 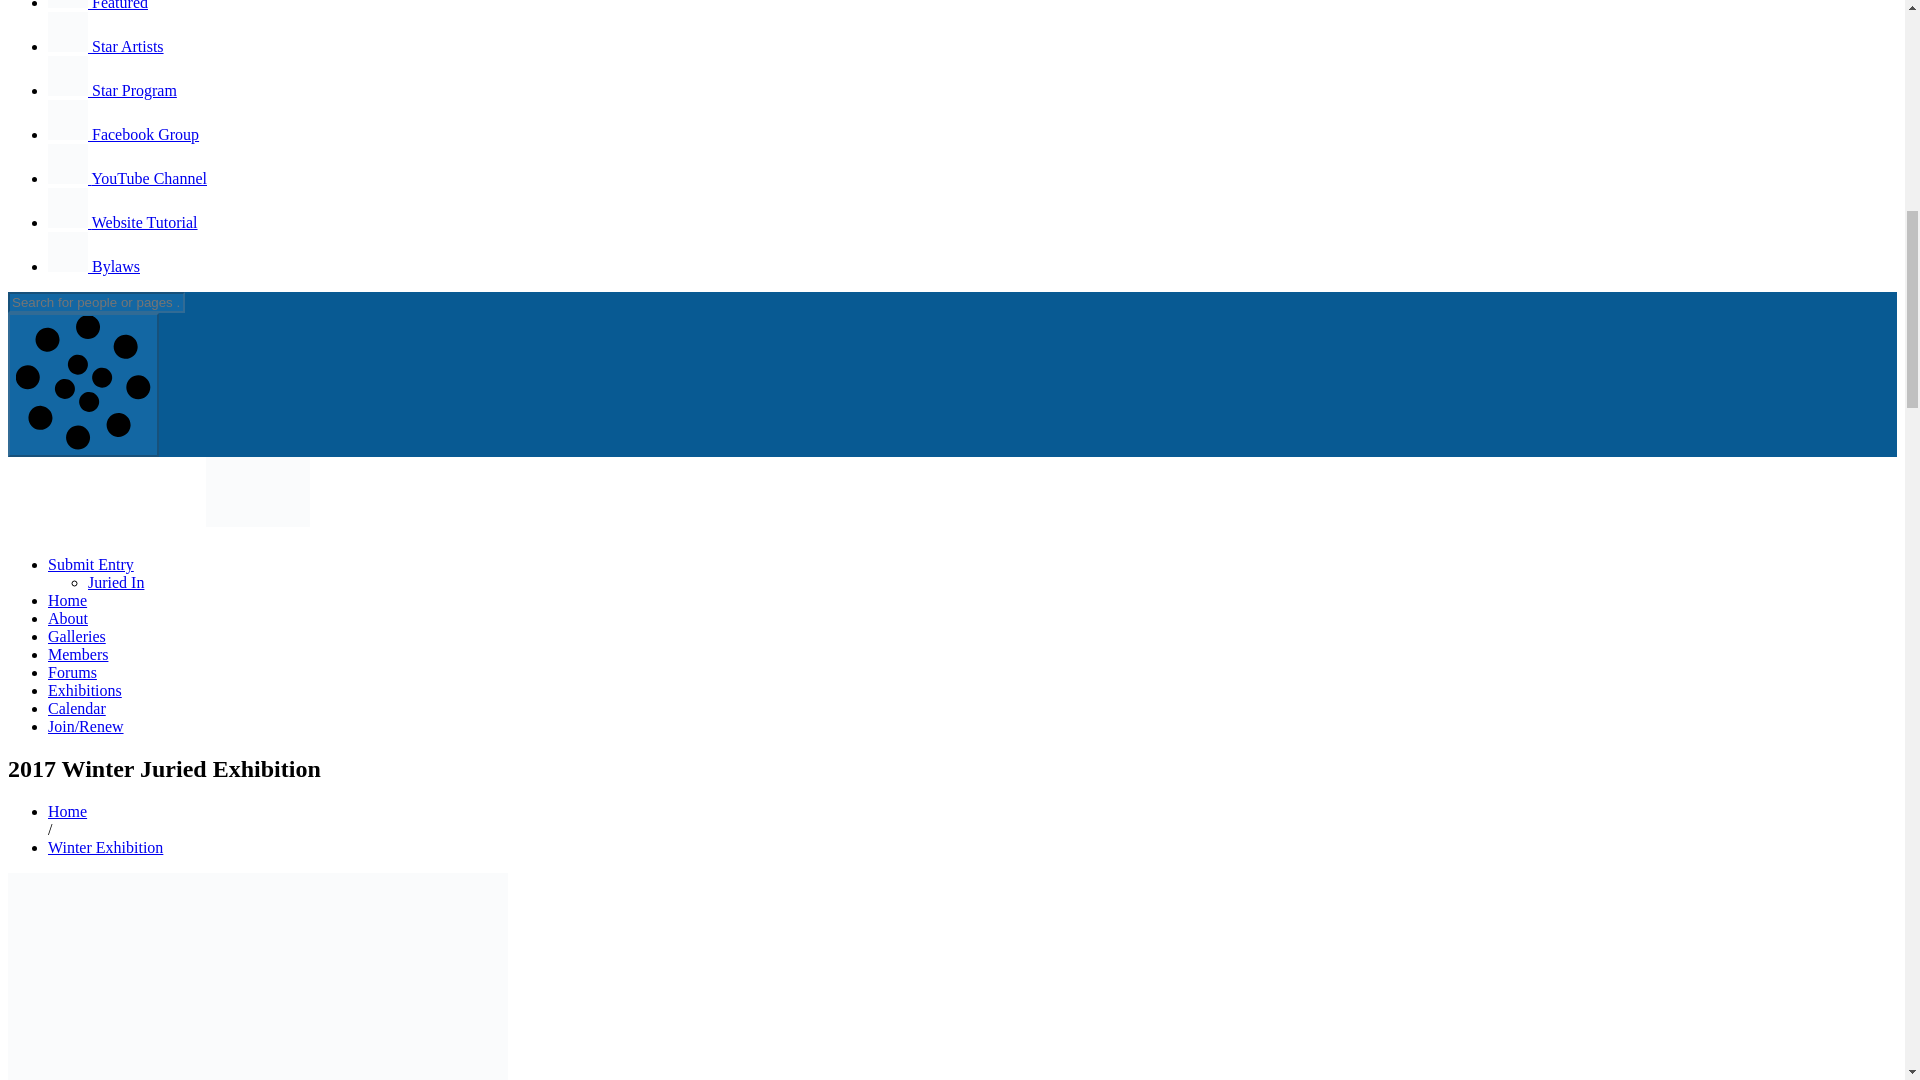 I want to click on Galleries, so click(x=76, y=636).